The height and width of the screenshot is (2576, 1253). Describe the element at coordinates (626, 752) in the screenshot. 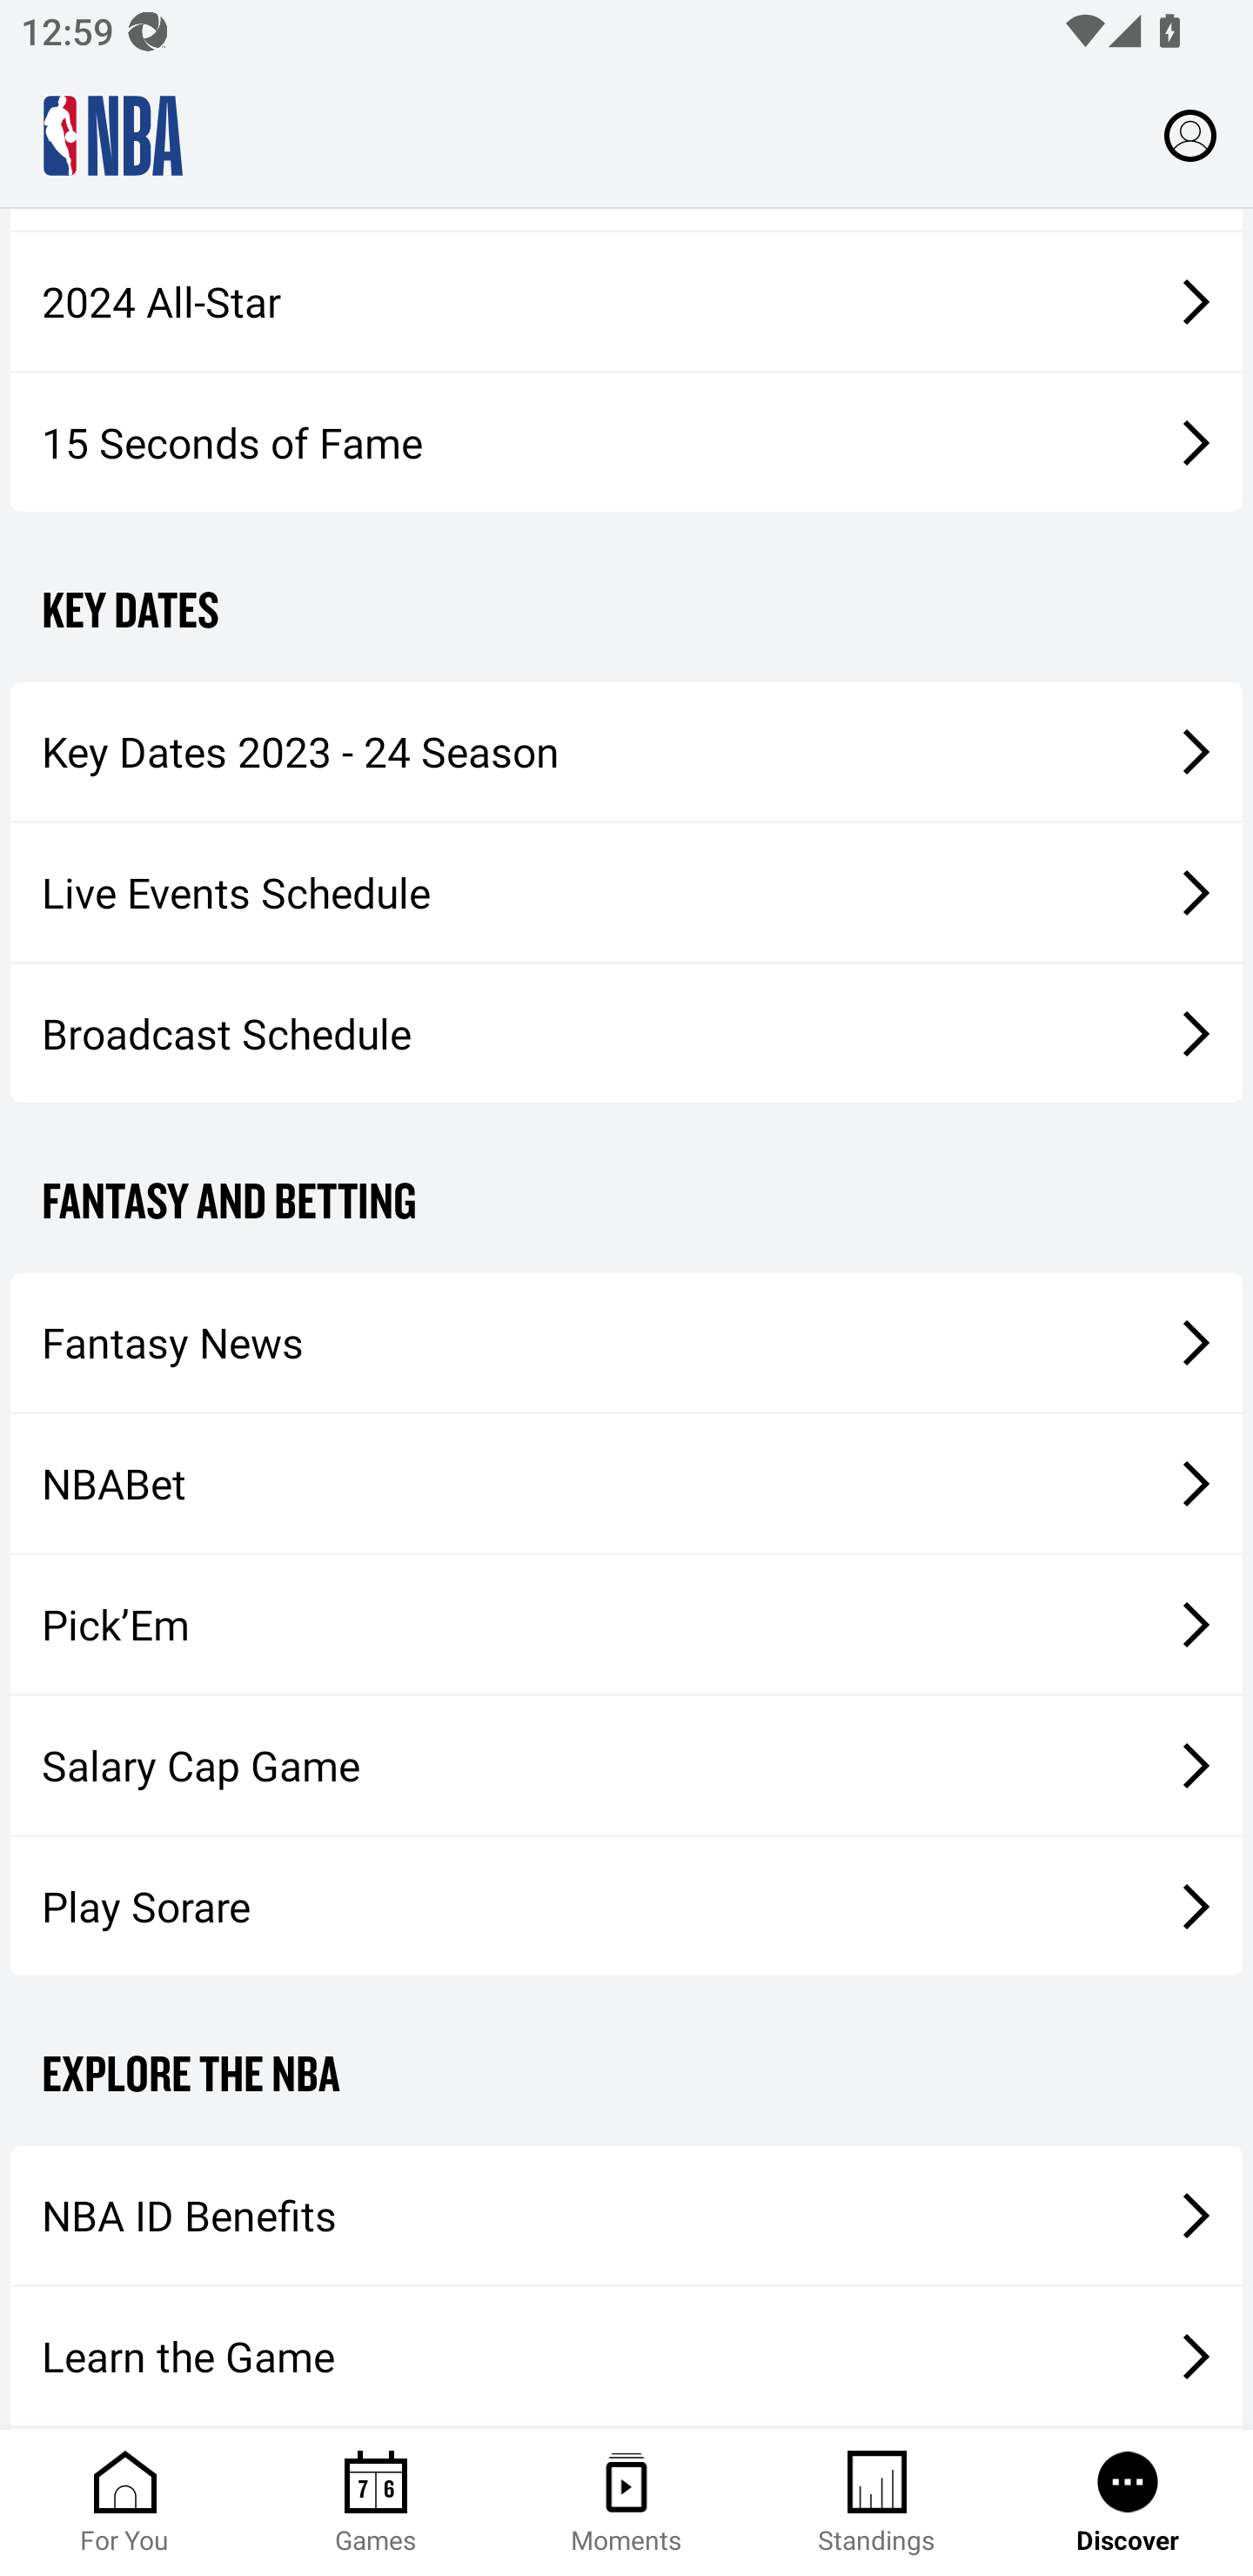

I see `Key Dates 2023 - 24 Season` at that location.